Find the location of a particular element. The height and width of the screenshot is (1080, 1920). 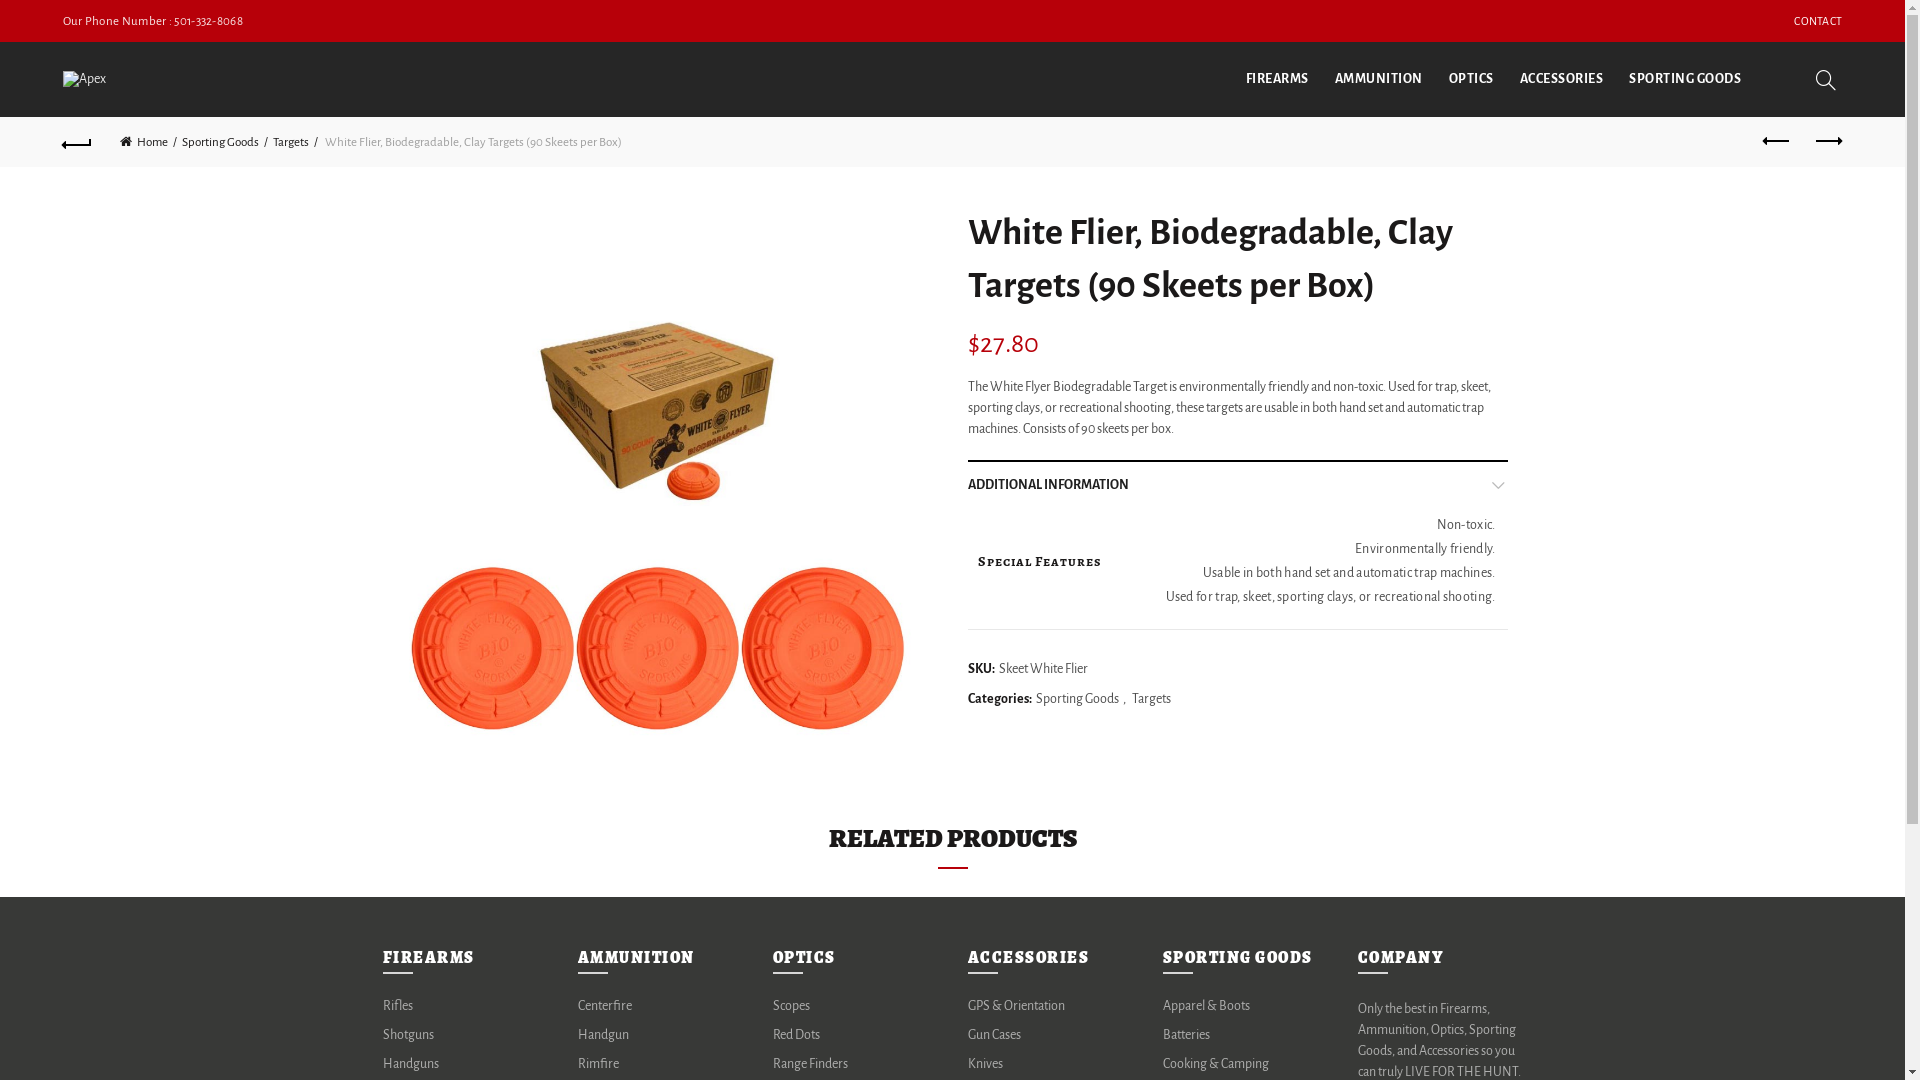

Apparel & Boots is located at coordinates (1206, 1006).